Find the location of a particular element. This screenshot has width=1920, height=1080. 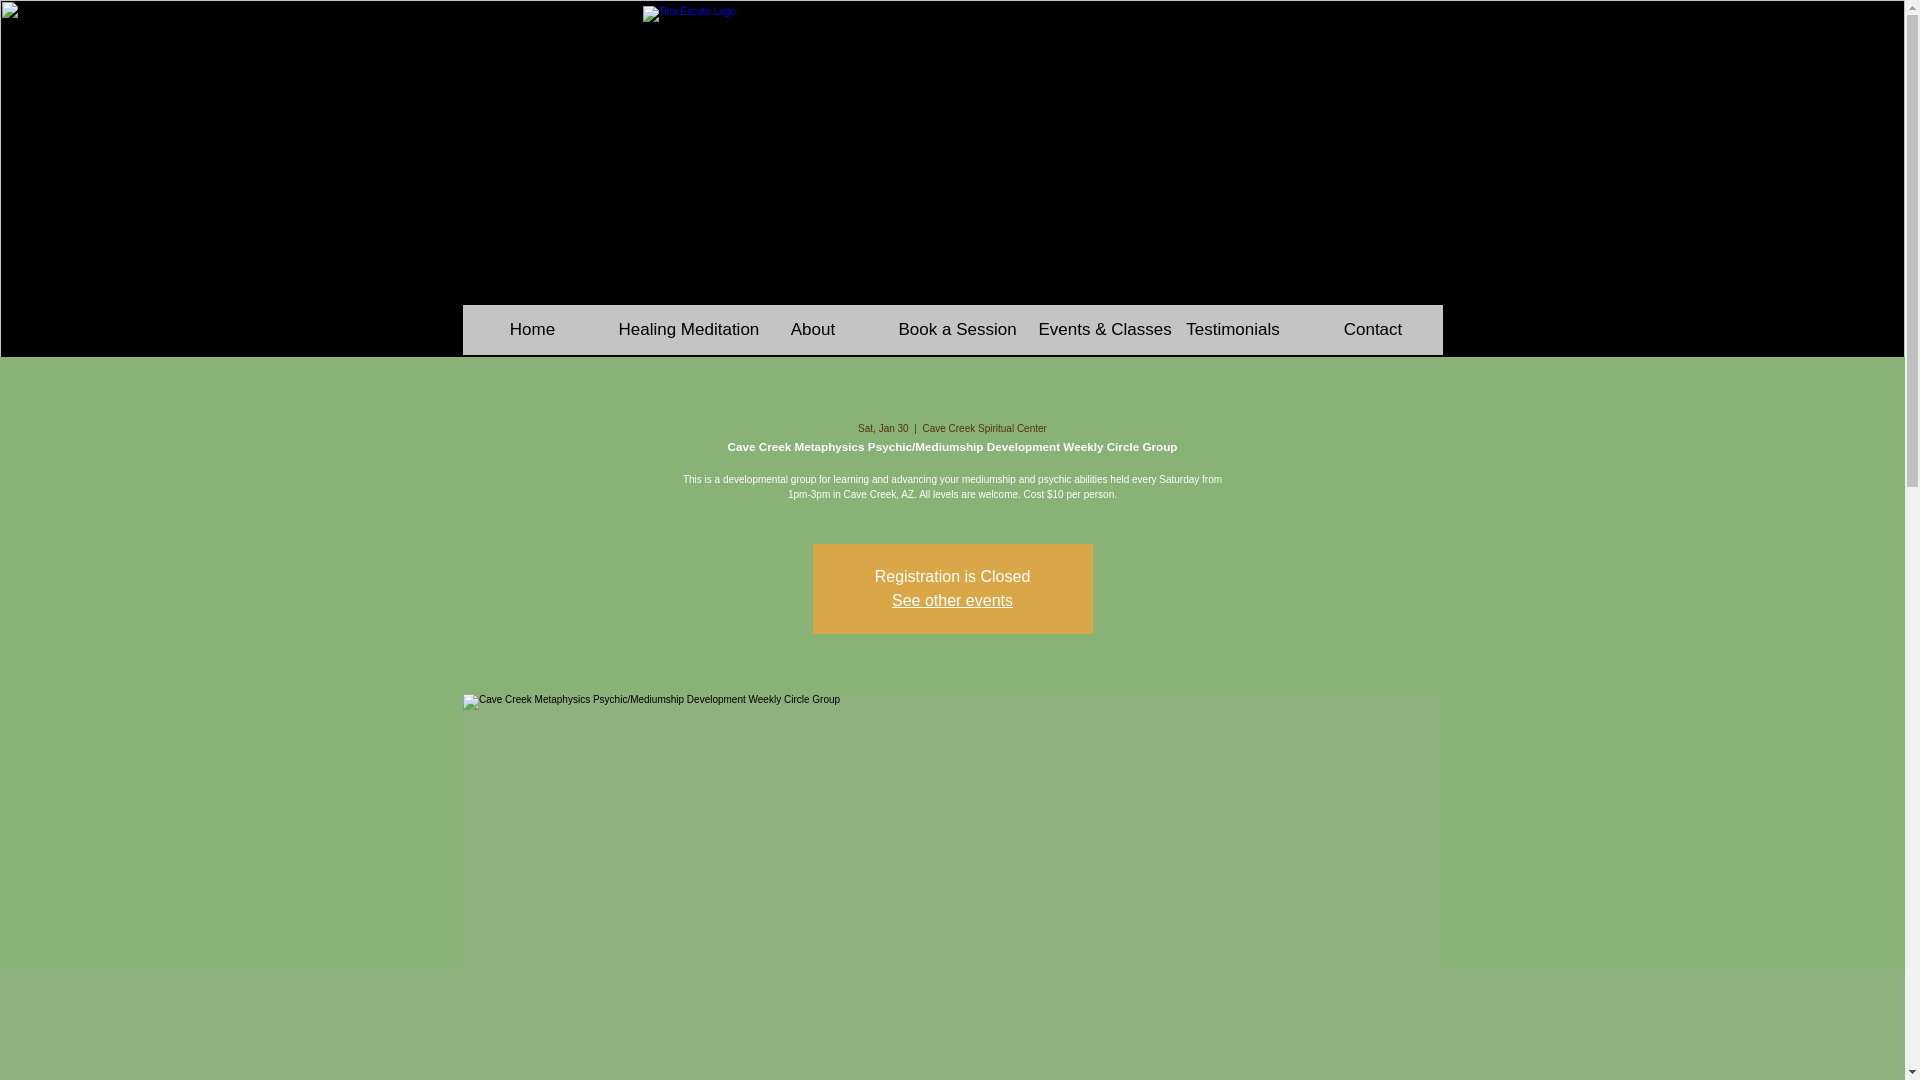

Healing Meditation is located at coordinates (672, 330).